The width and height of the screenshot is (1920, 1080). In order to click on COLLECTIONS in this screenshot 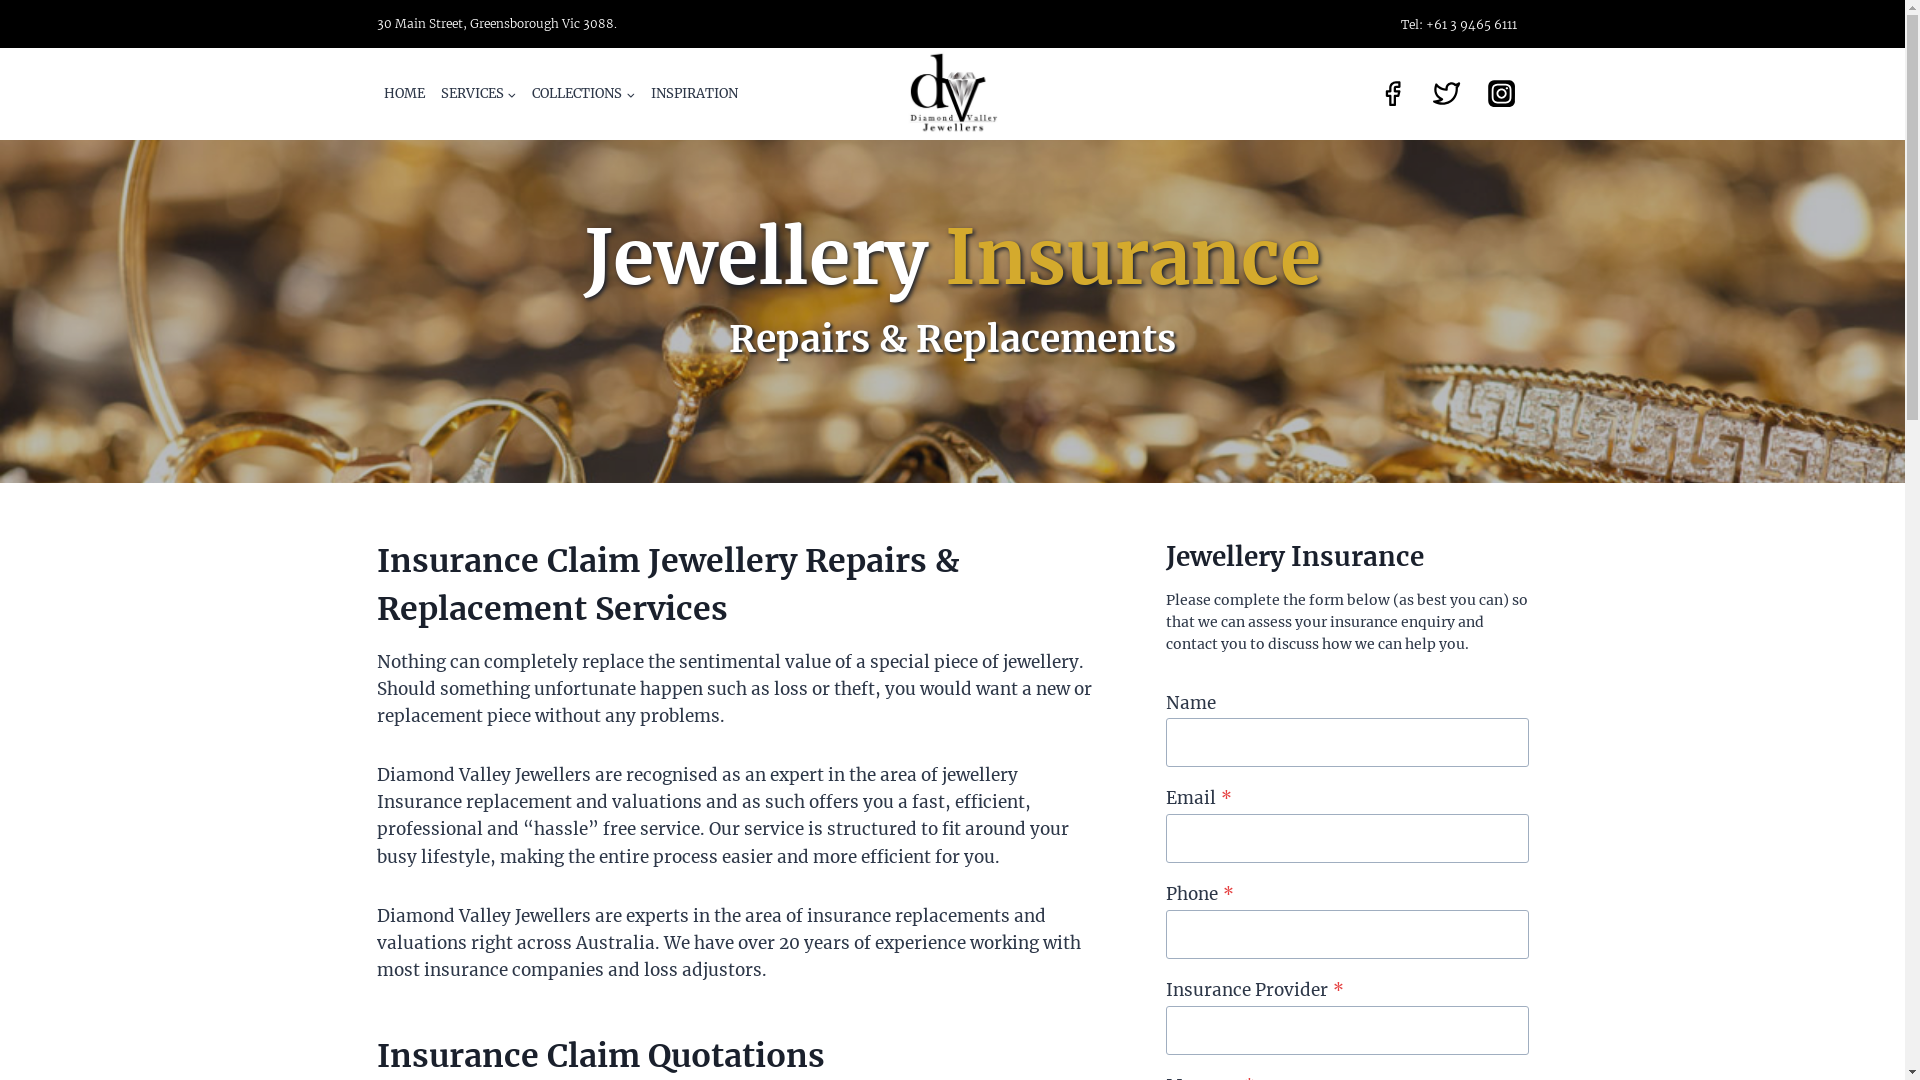, I will do `click(584, 94)`.